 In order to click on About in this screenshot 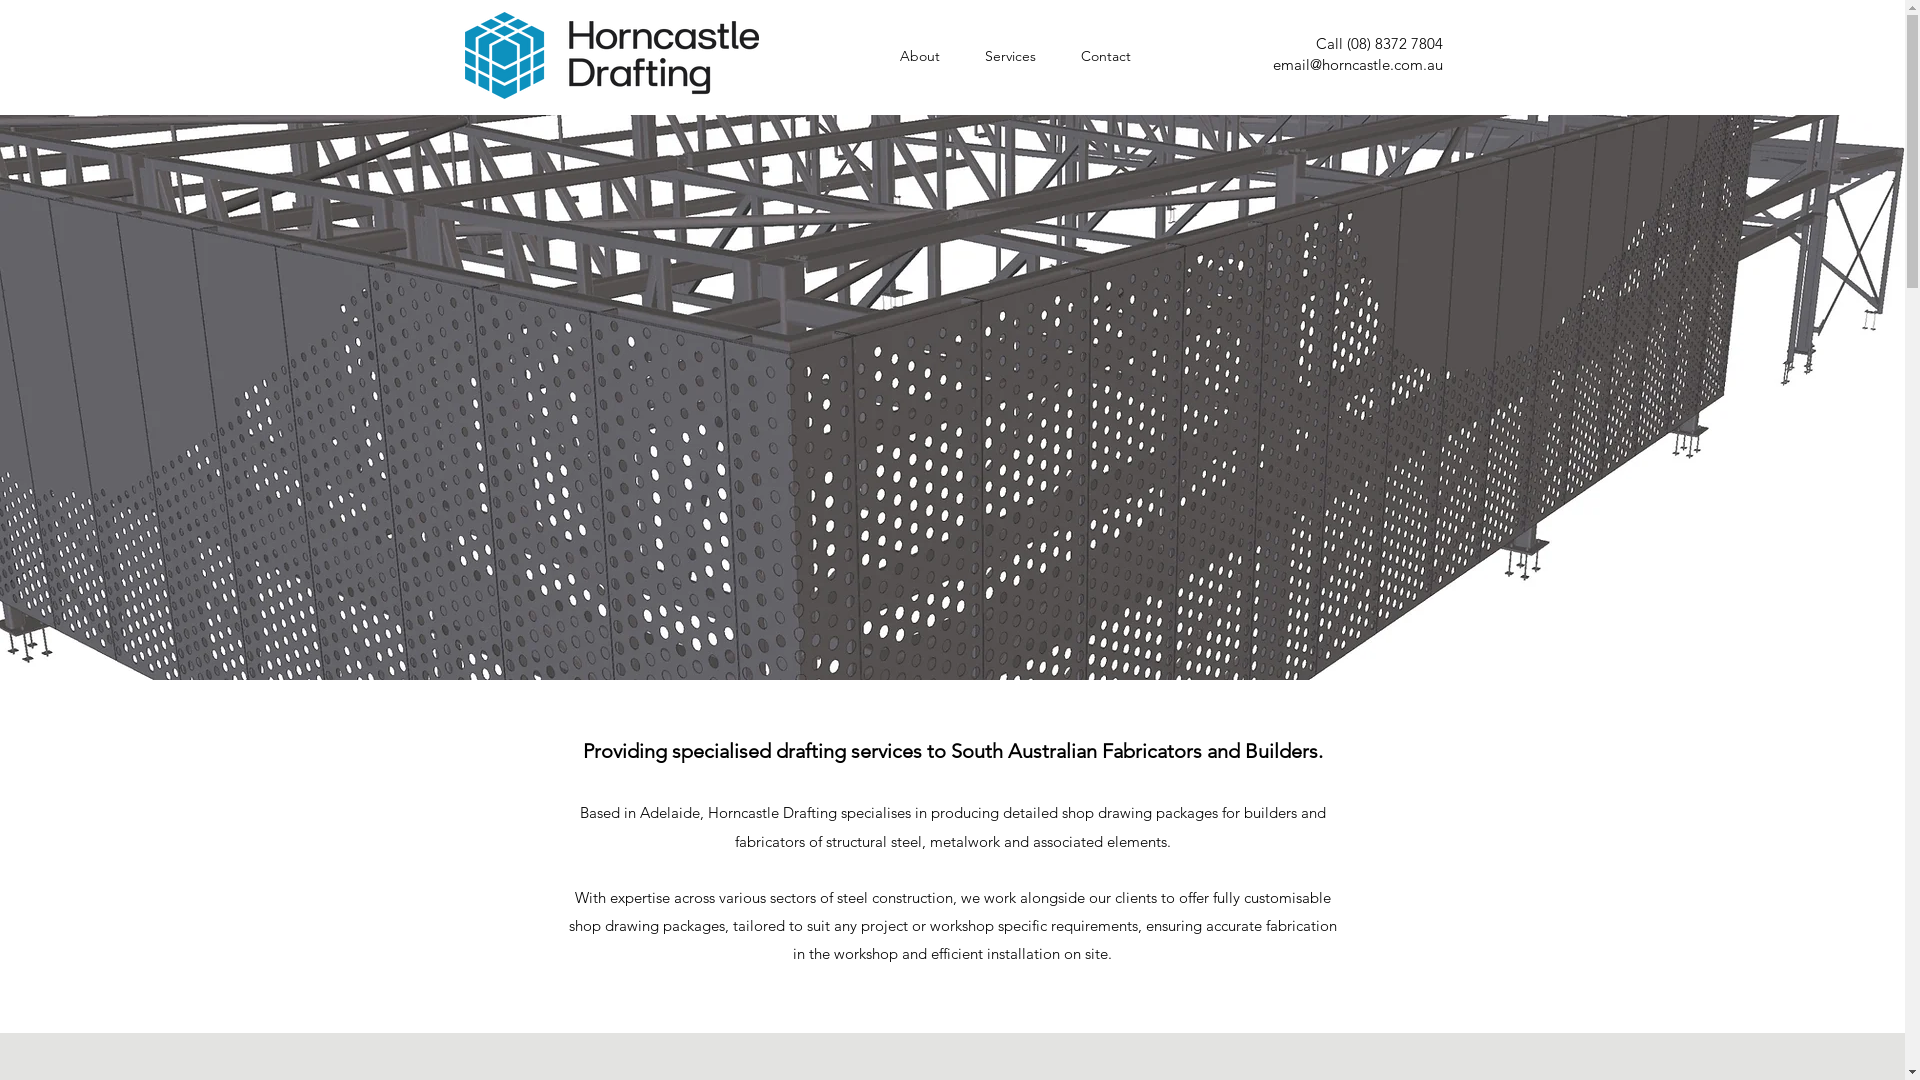, I will do `click(920, 56)`.